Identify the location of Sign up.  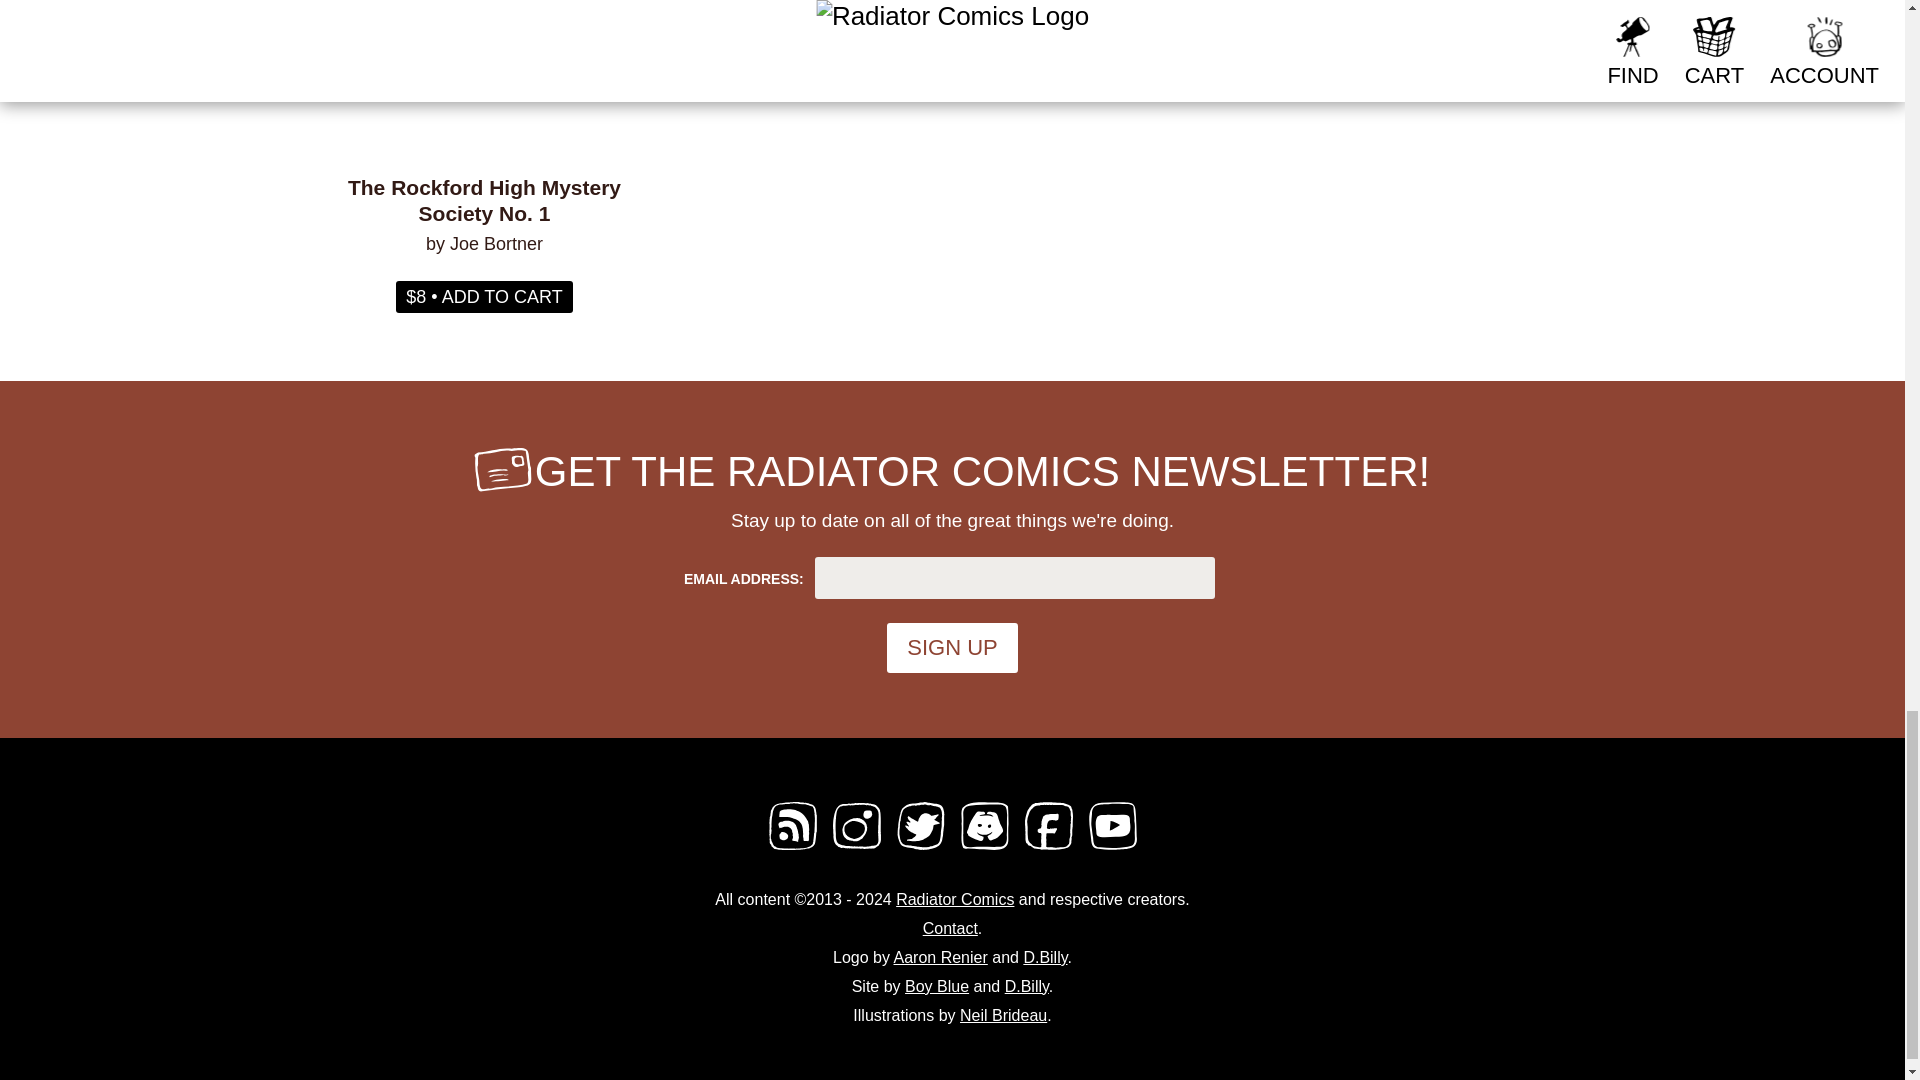
(952, 648).